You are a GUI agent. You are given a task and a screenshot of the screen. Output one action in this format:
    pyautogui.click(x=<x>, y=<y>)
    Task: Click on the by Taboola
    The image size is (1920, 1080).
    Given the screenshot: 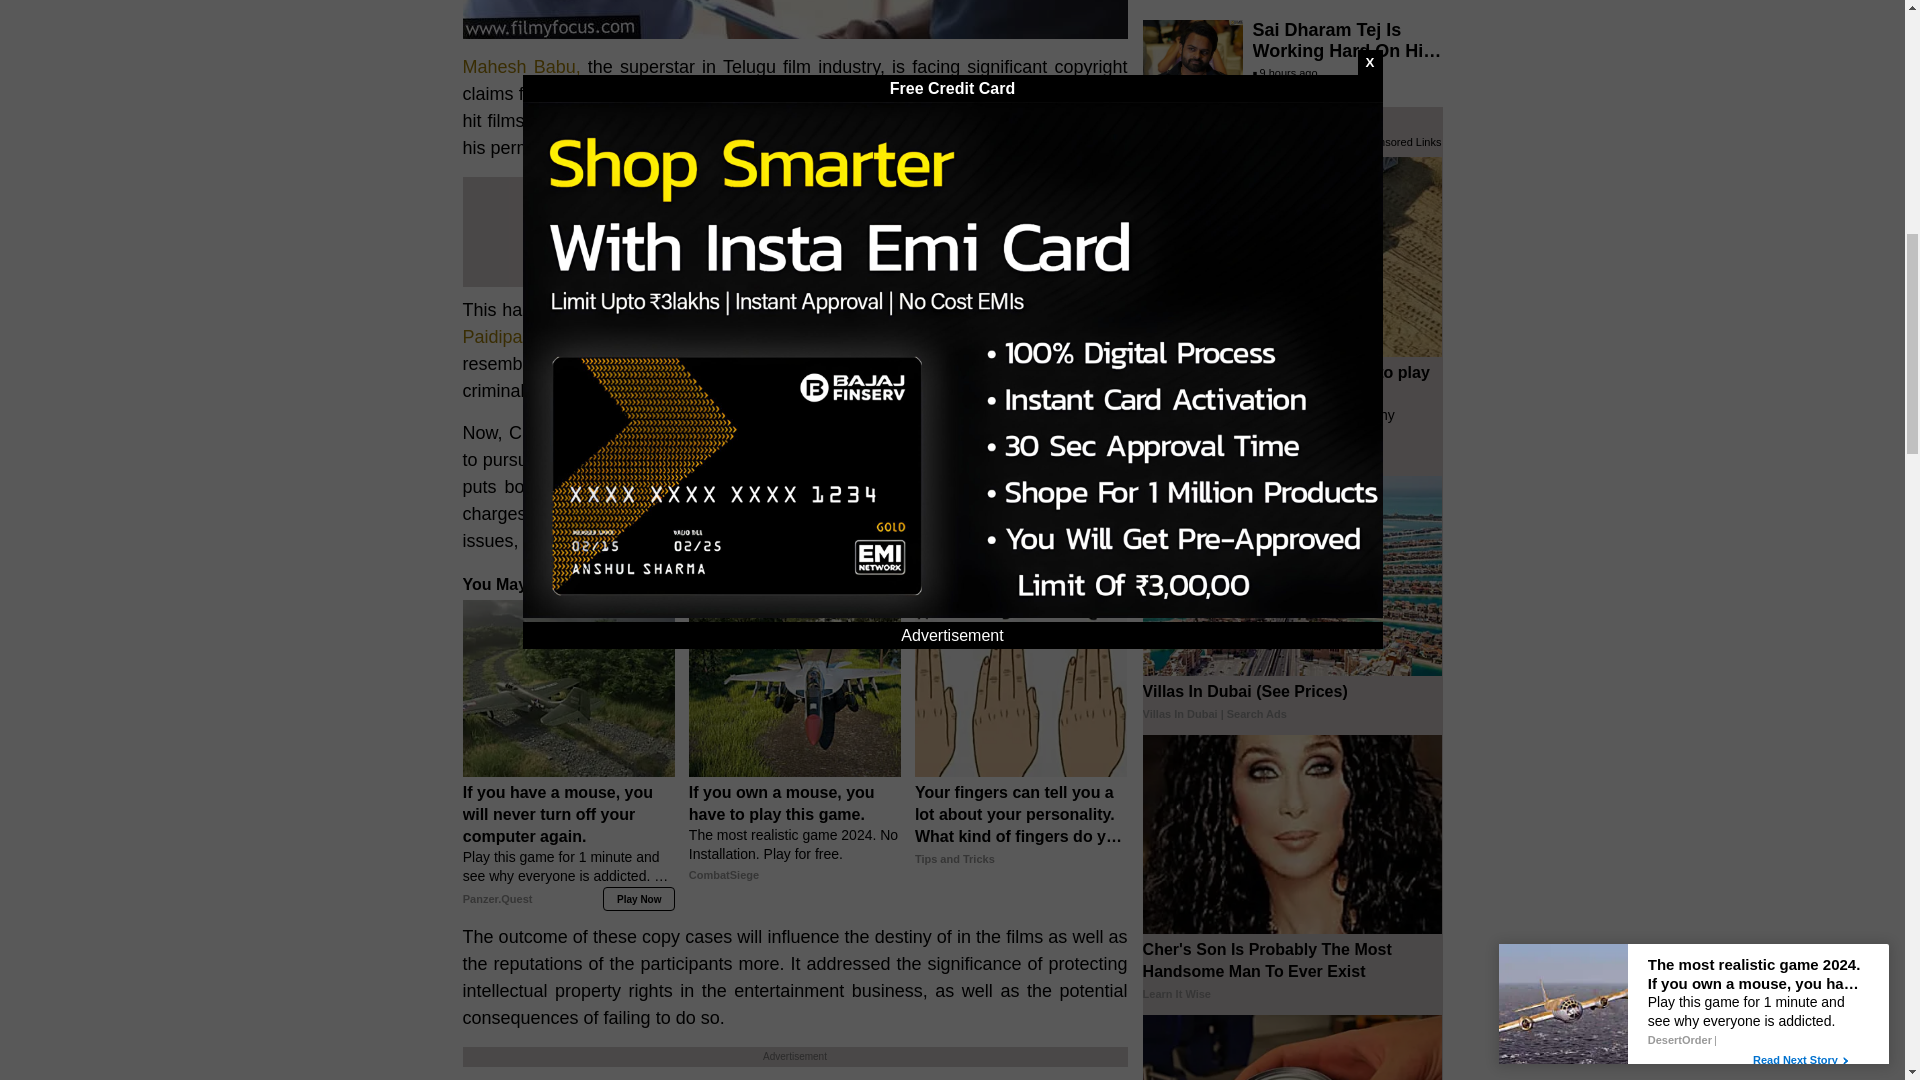 What is the action you would take?
    pyautogui.click(x=1099, y=582)
    